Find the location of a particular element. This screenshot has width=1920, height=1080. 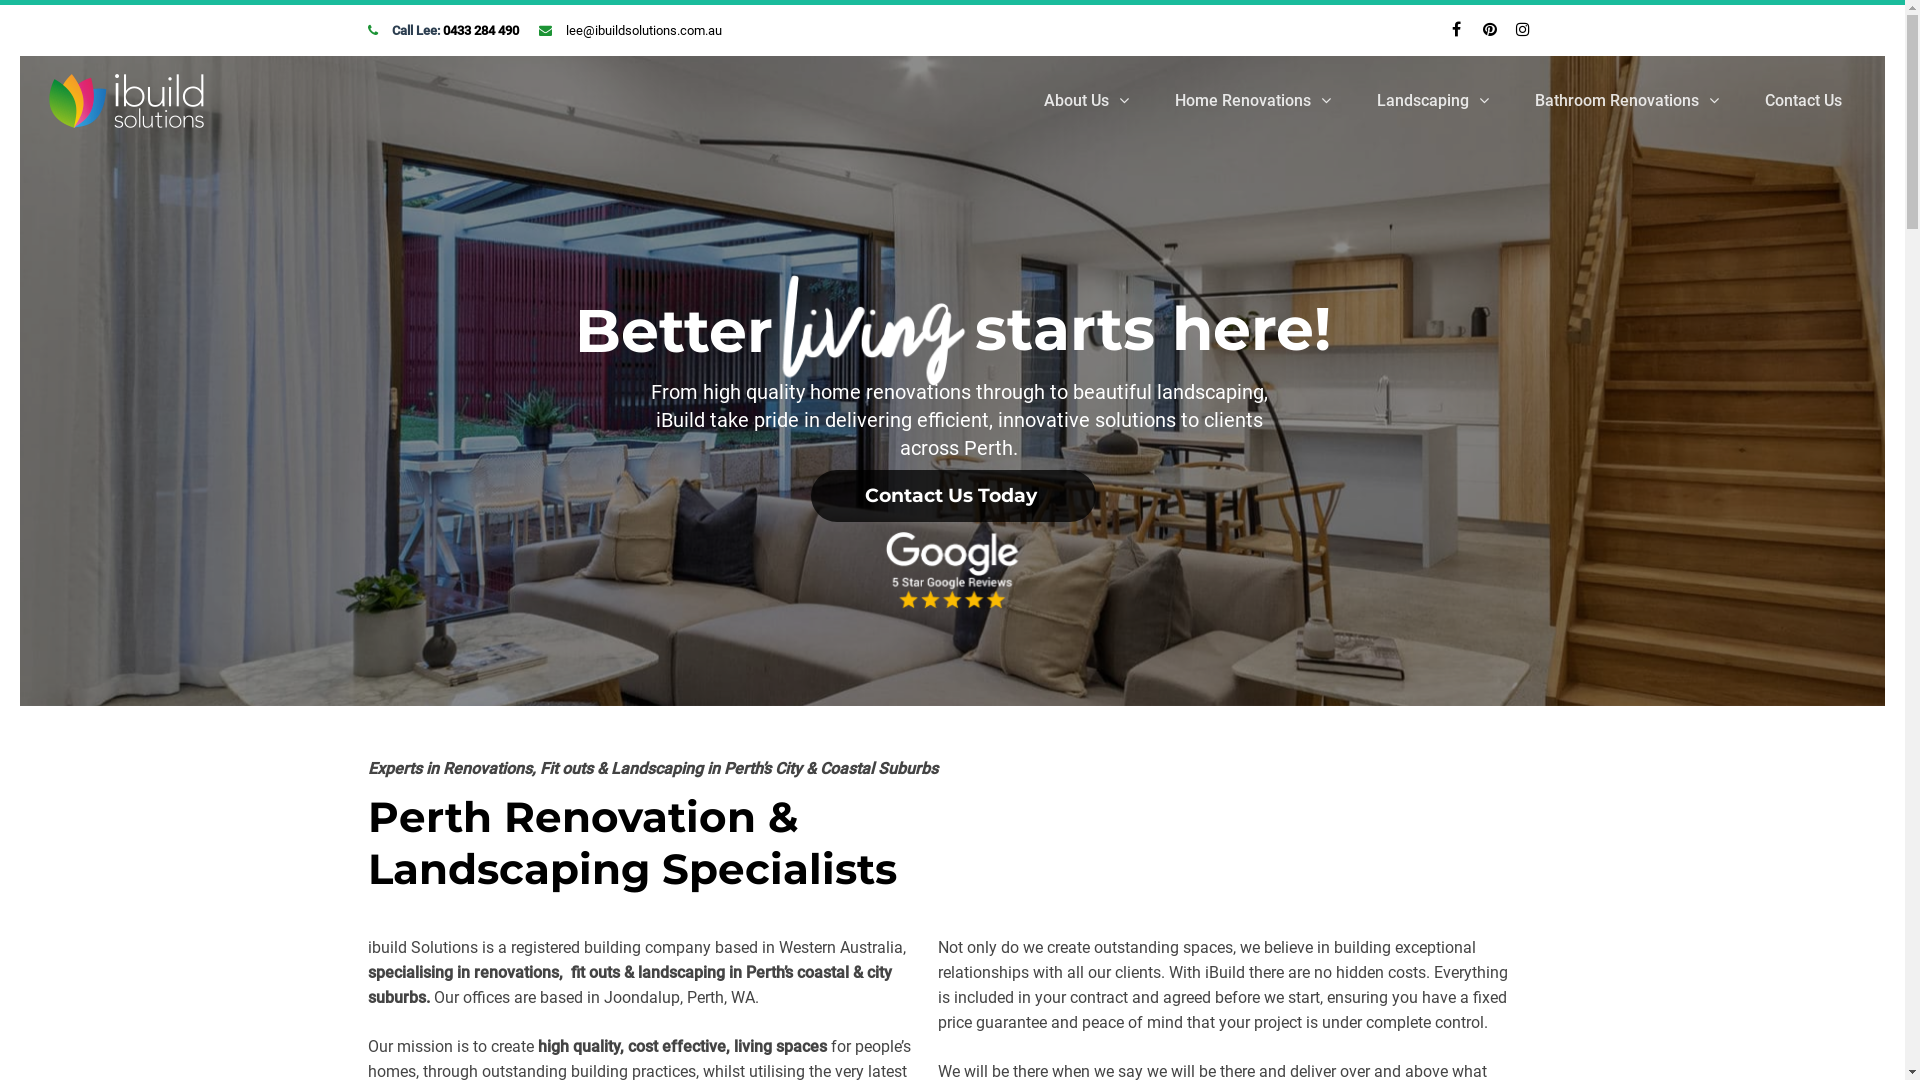

Bathroom Renovations is located at coordinates (1627, 101).